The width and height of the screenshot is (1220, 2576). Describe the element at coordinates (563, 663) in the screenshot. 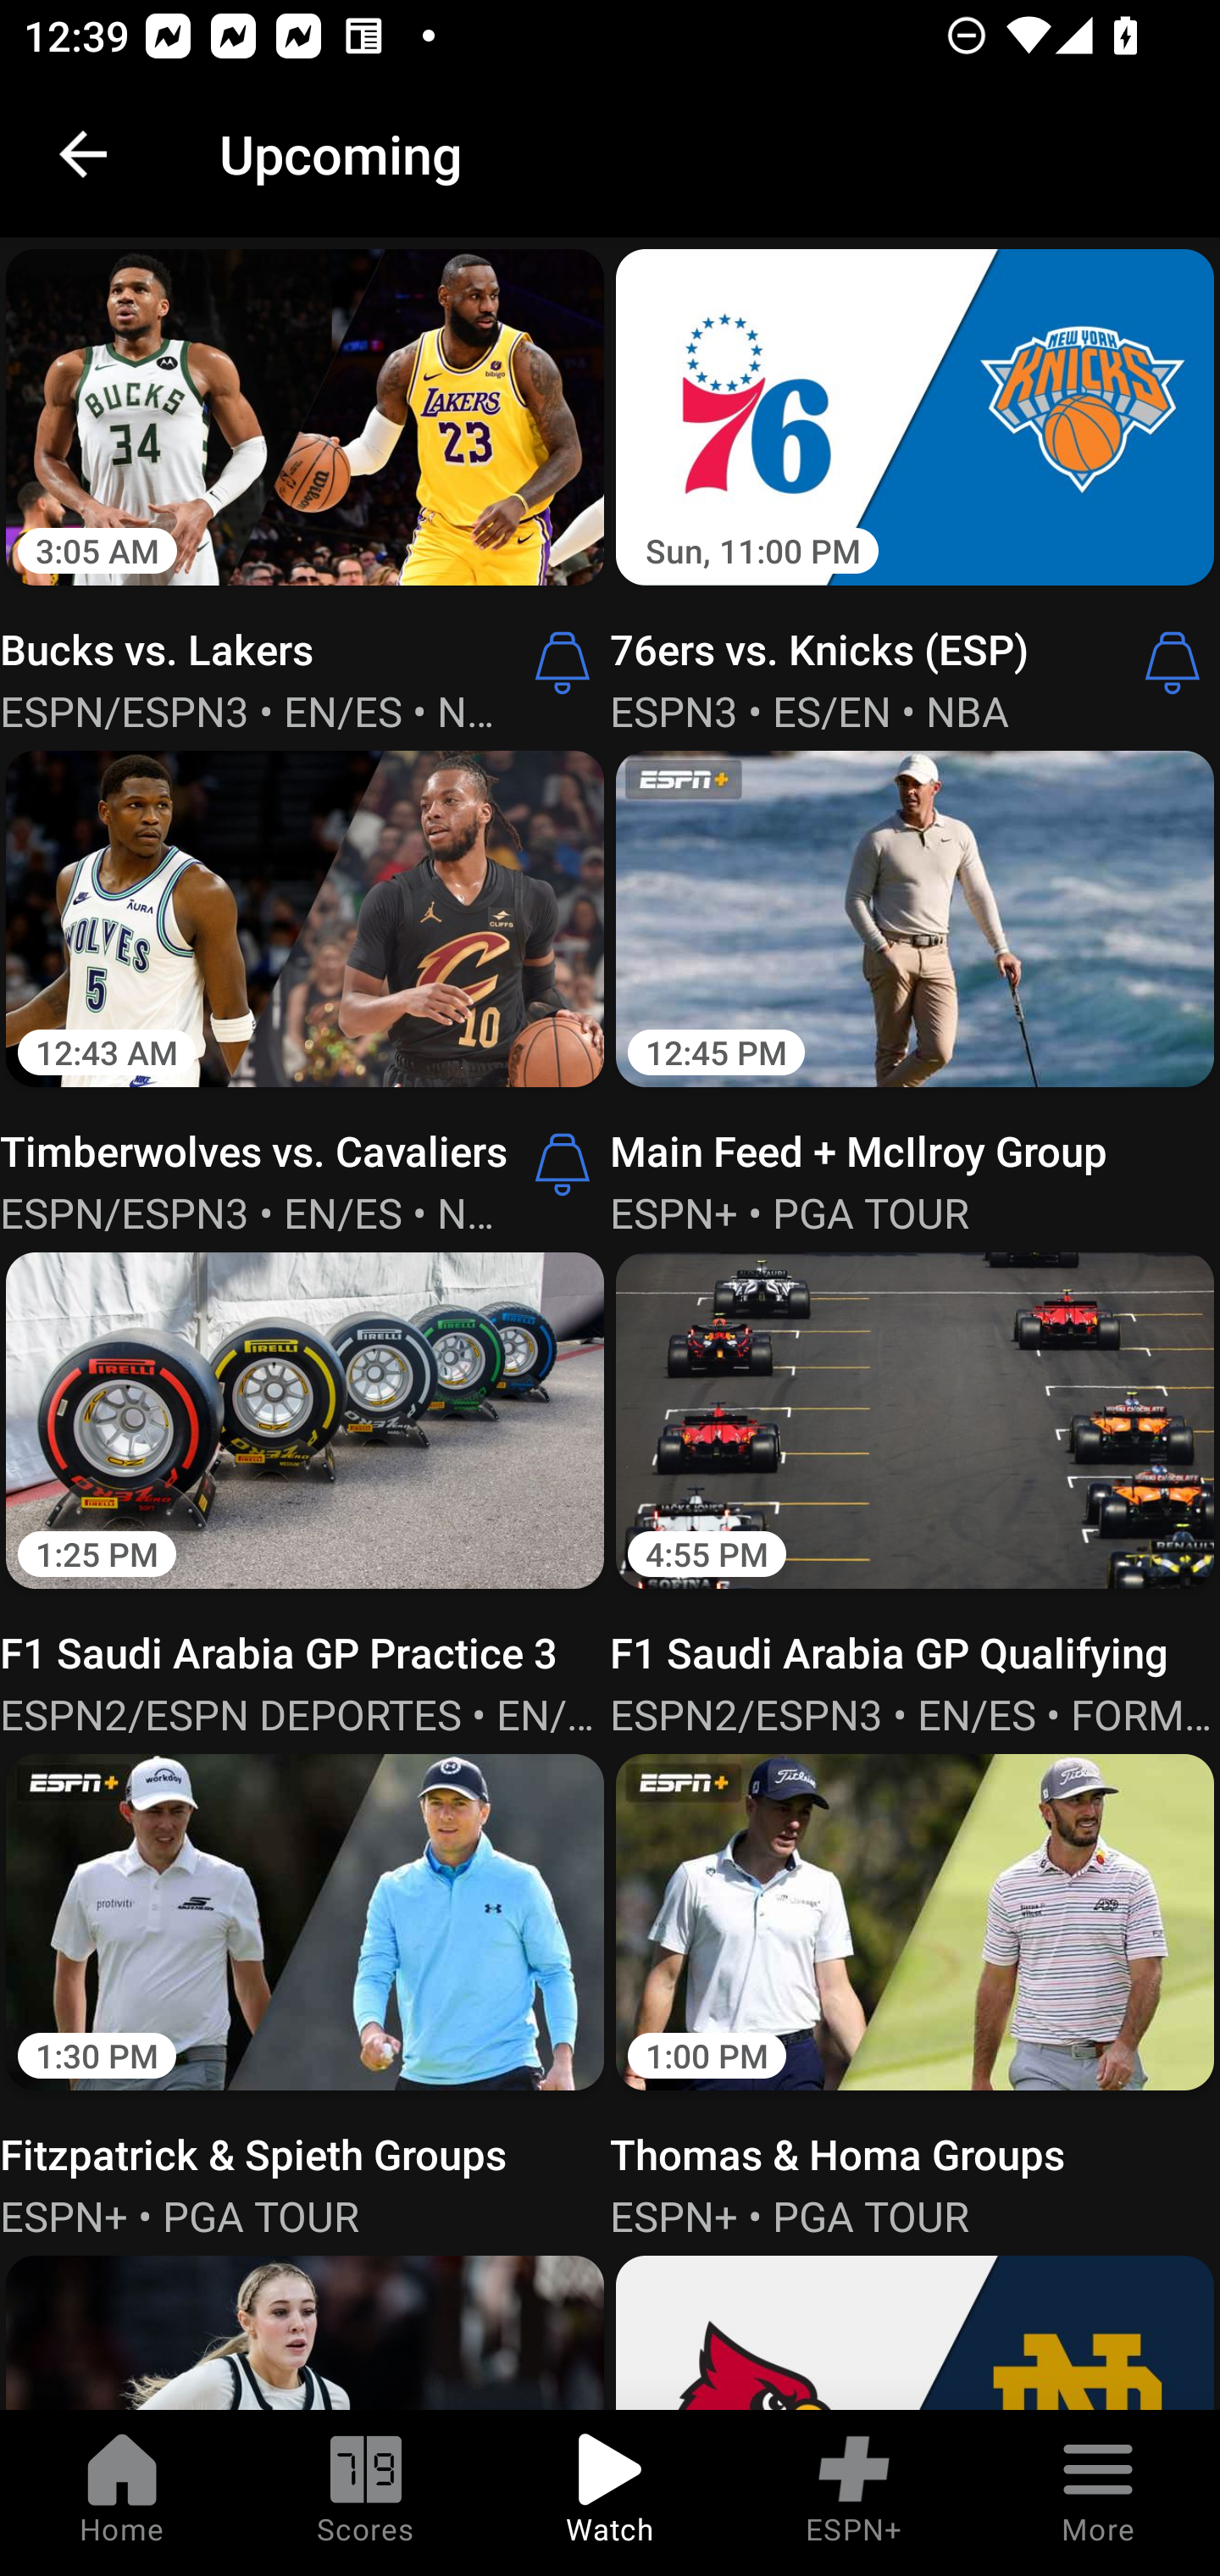

I see `Alerts` at that location.